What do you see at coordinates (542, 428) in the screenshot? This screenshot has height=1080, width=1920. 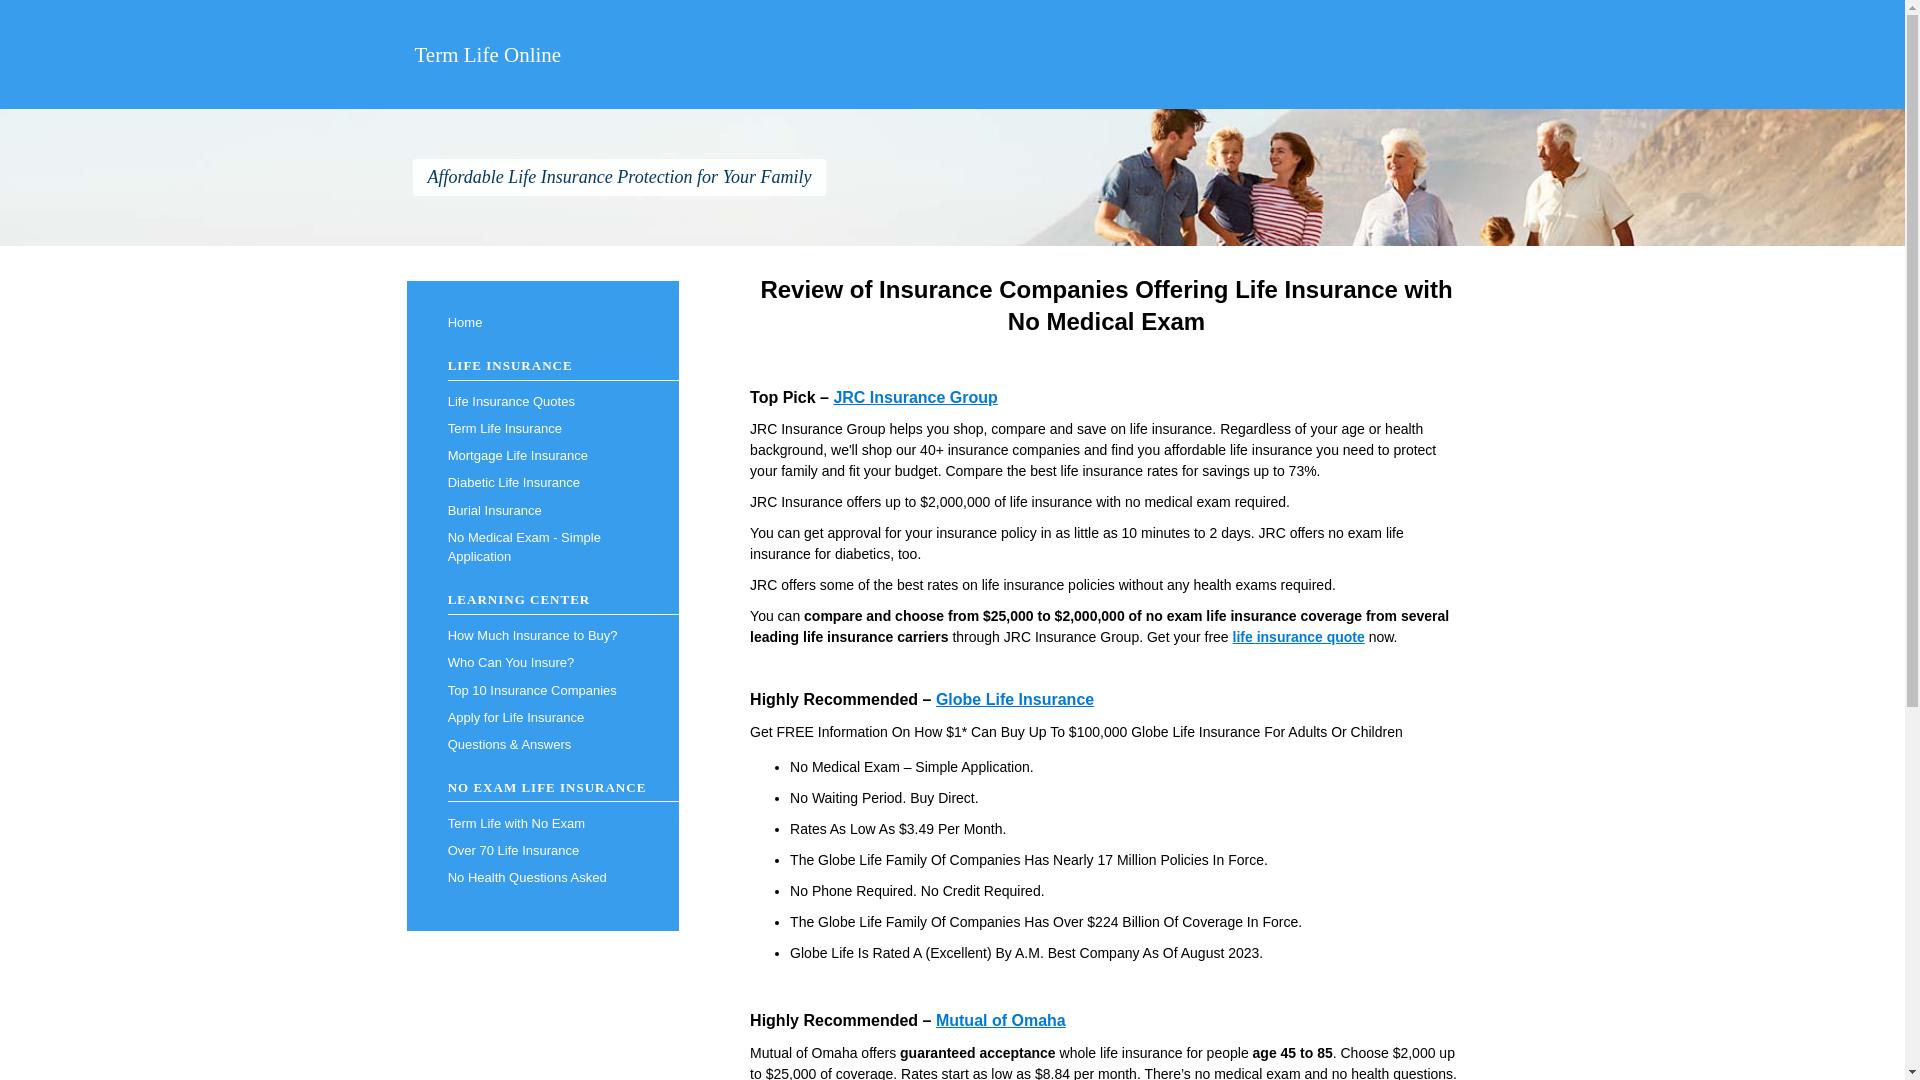 I see `Term Life Insurance` at bounding box center [542, 428].